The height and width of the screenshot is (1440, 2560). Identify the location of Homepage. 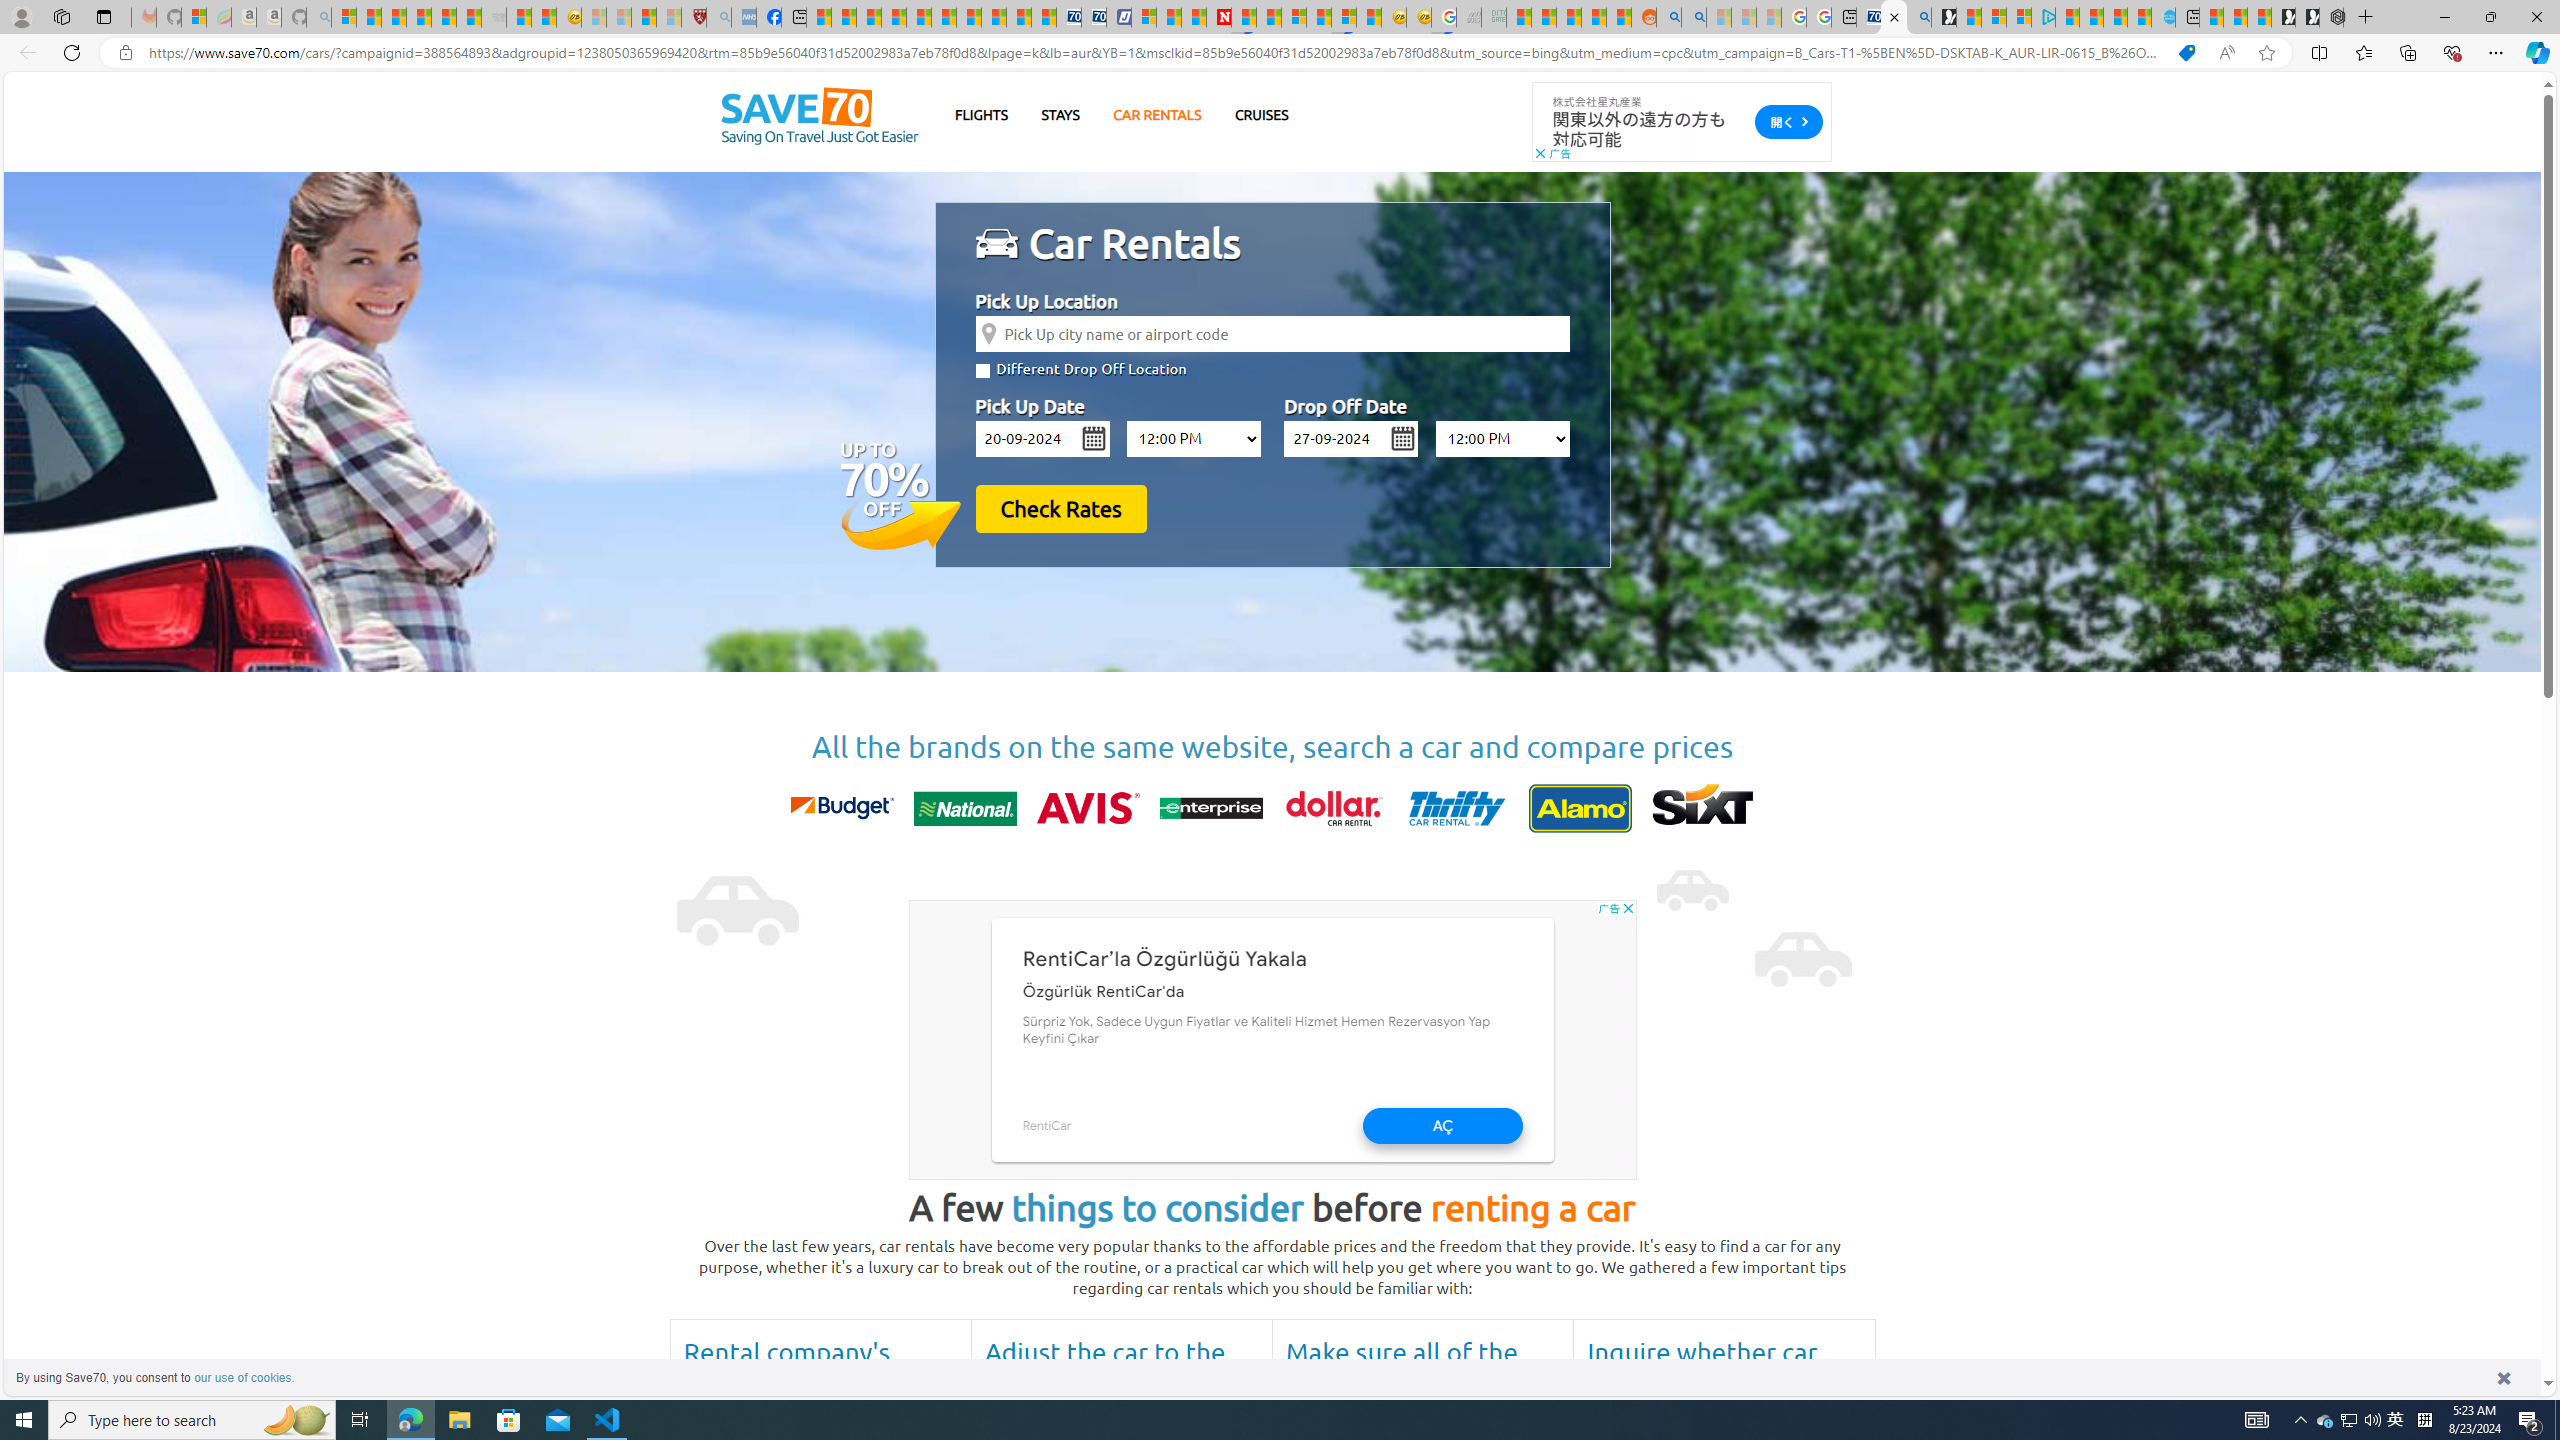
(819, 117).